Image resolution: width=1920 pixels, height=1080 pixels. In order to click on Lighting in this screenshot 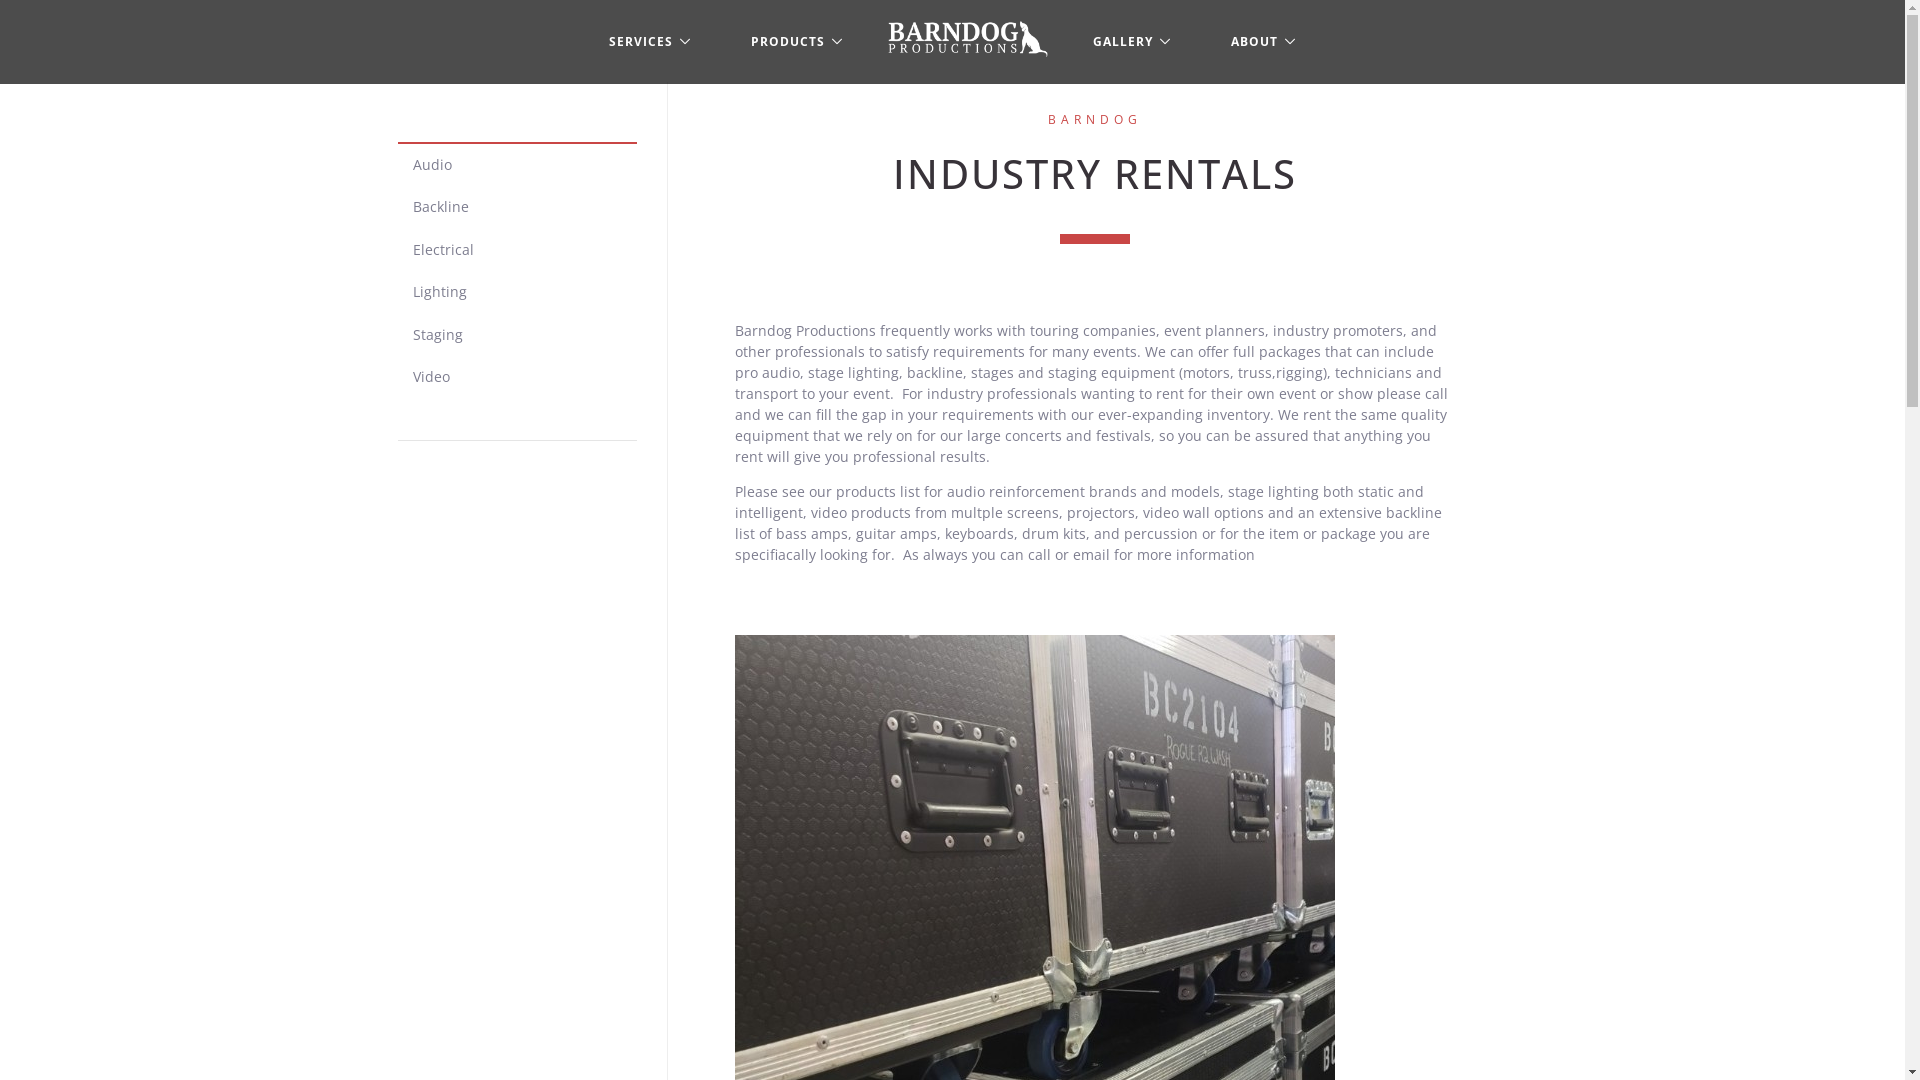, I will do `click(516, 292)`.